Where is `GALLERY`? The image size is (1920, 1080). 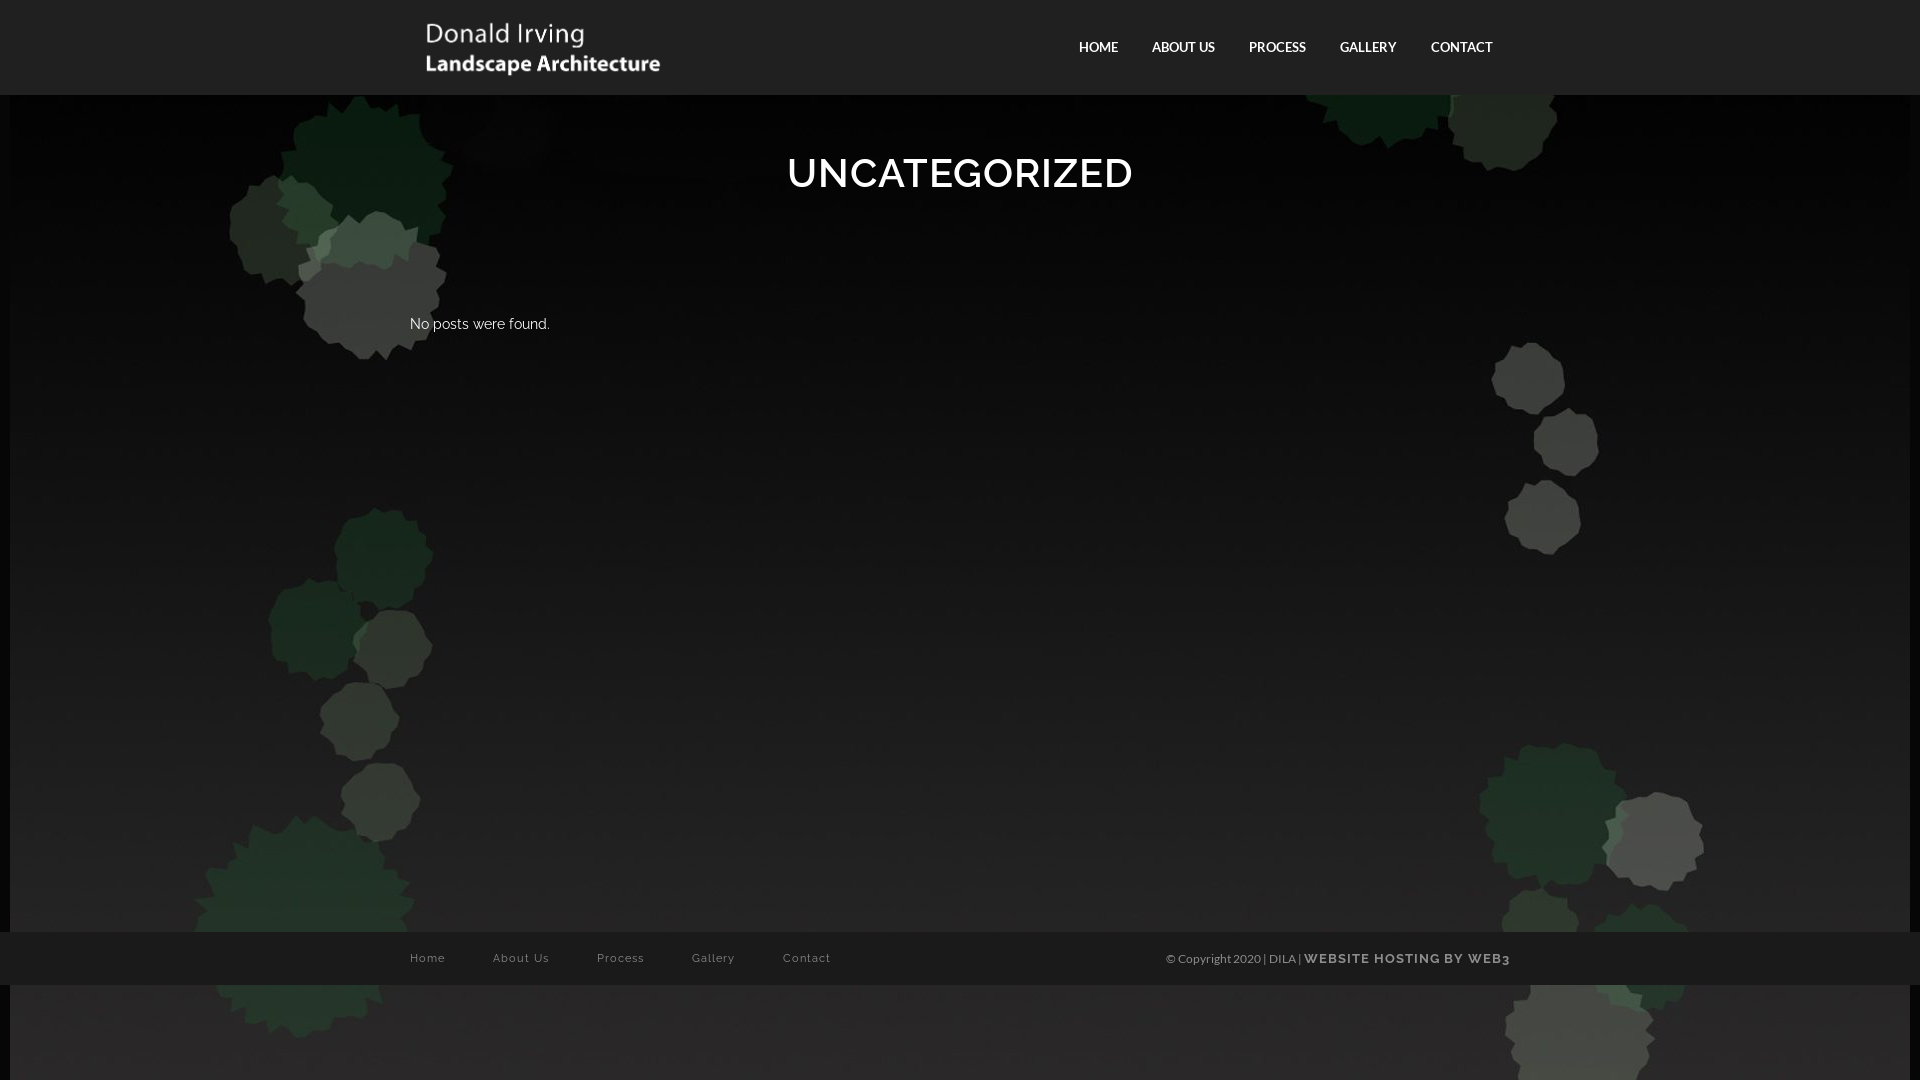 GALLERY is located at coordinates (1368, 48).